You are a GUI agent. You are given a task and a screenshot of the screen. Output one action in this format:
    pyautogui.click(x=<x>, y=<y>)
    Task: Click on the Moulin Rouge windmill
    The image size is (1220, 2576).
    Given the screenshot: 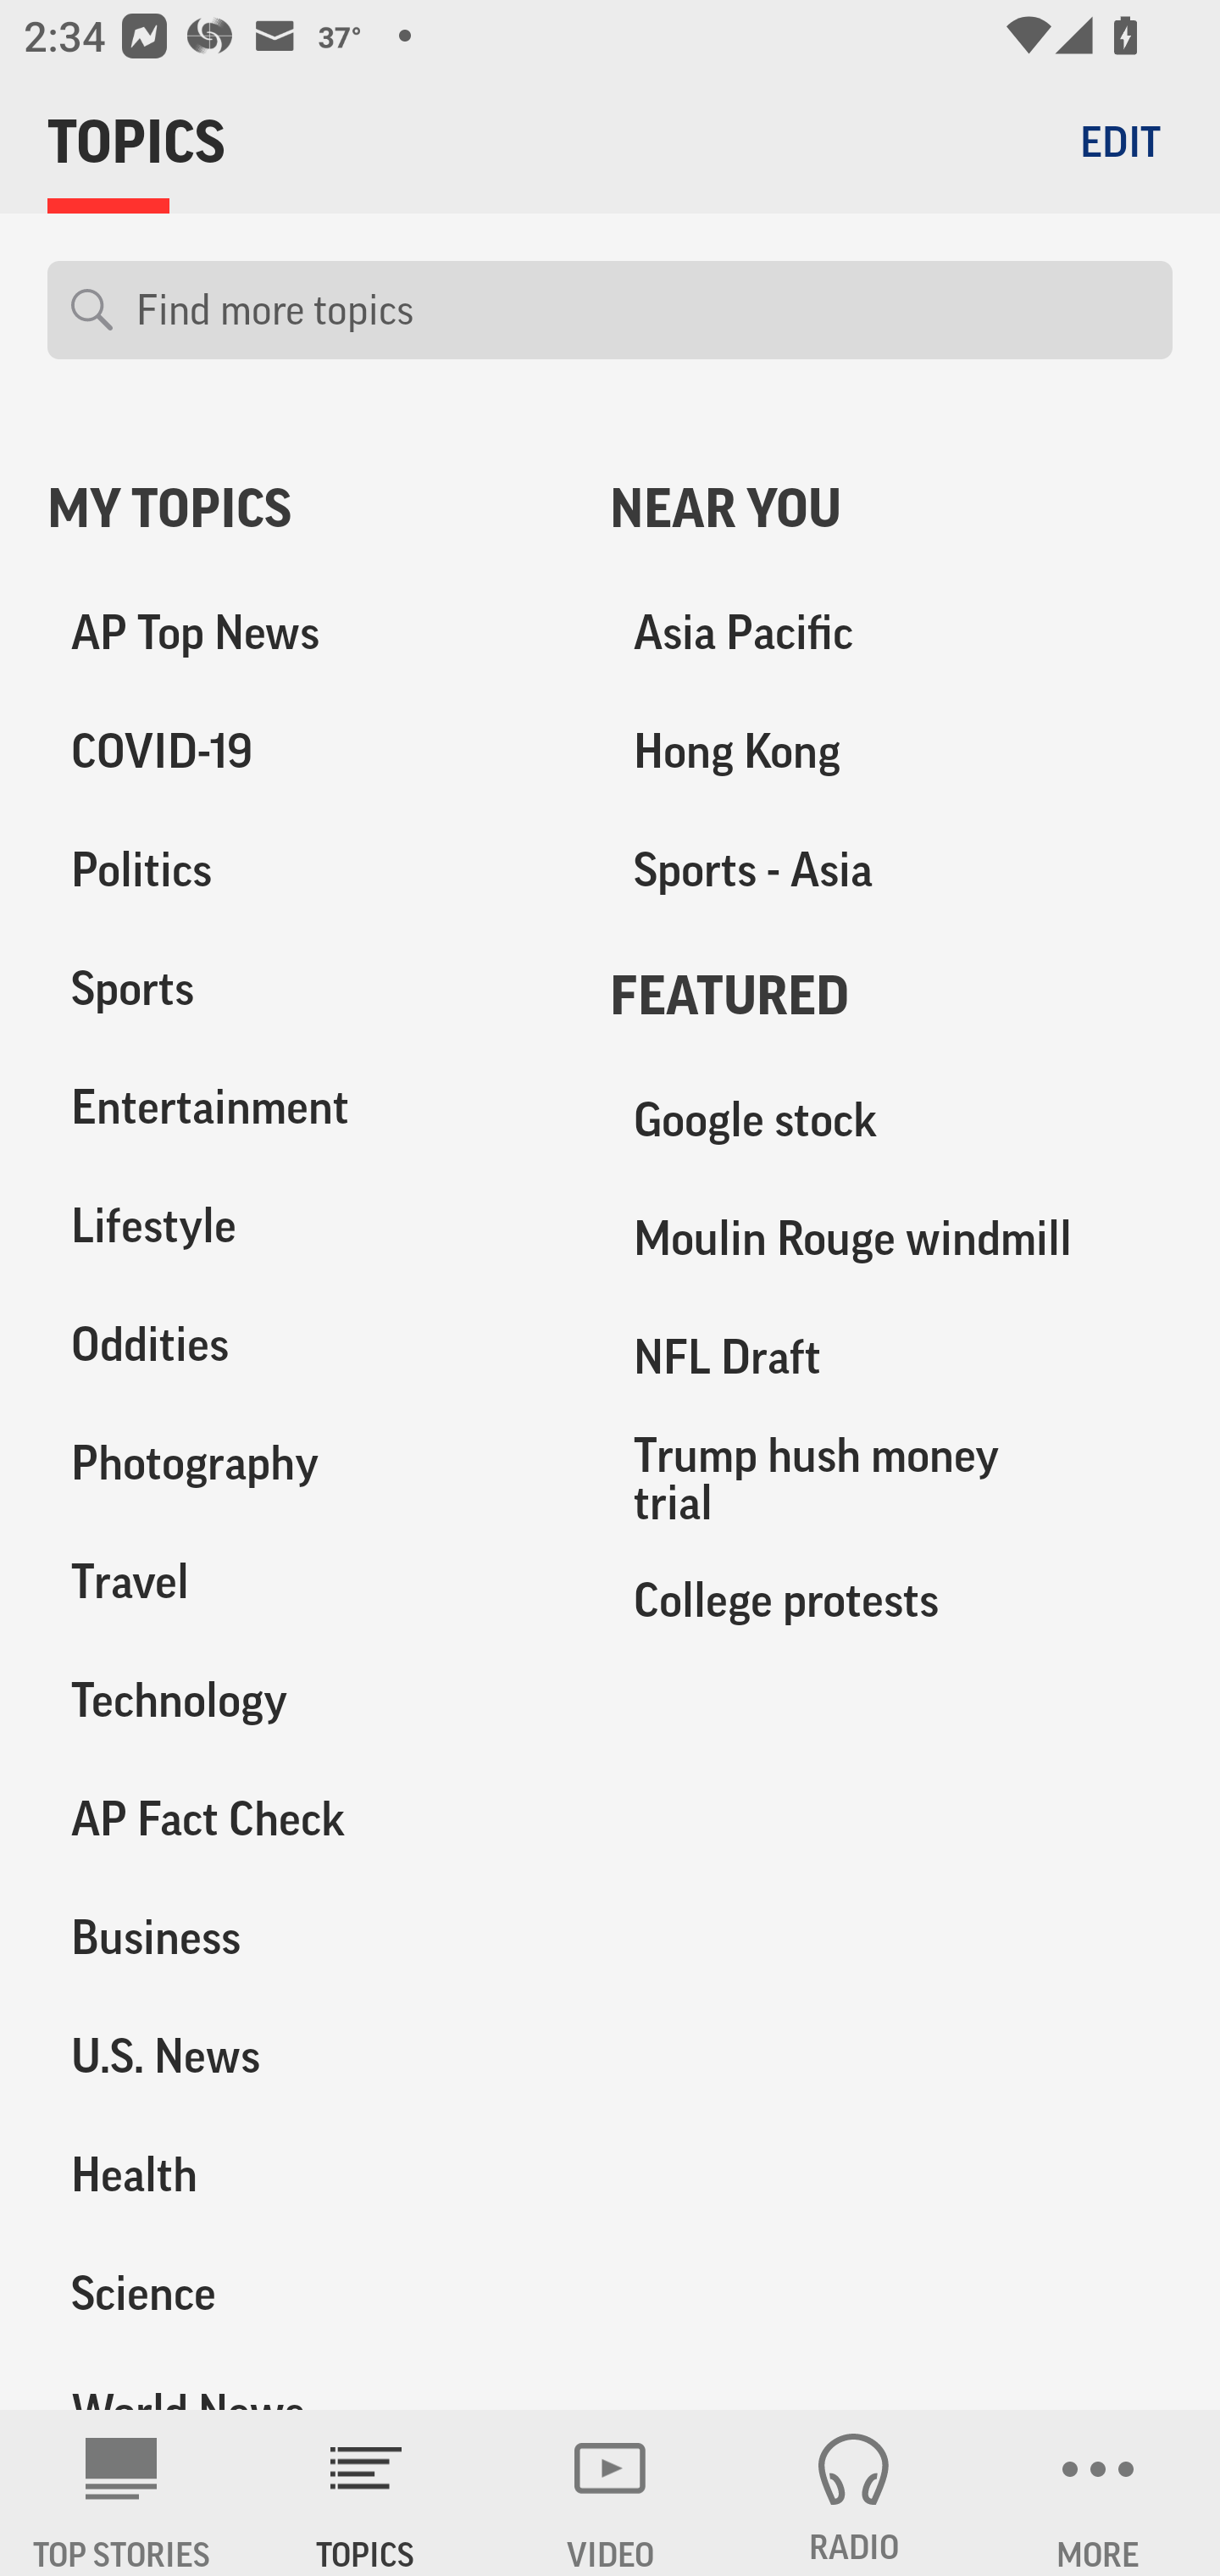 What is the action you would take?
    pyautogui.click(x=891, y=1239)
    